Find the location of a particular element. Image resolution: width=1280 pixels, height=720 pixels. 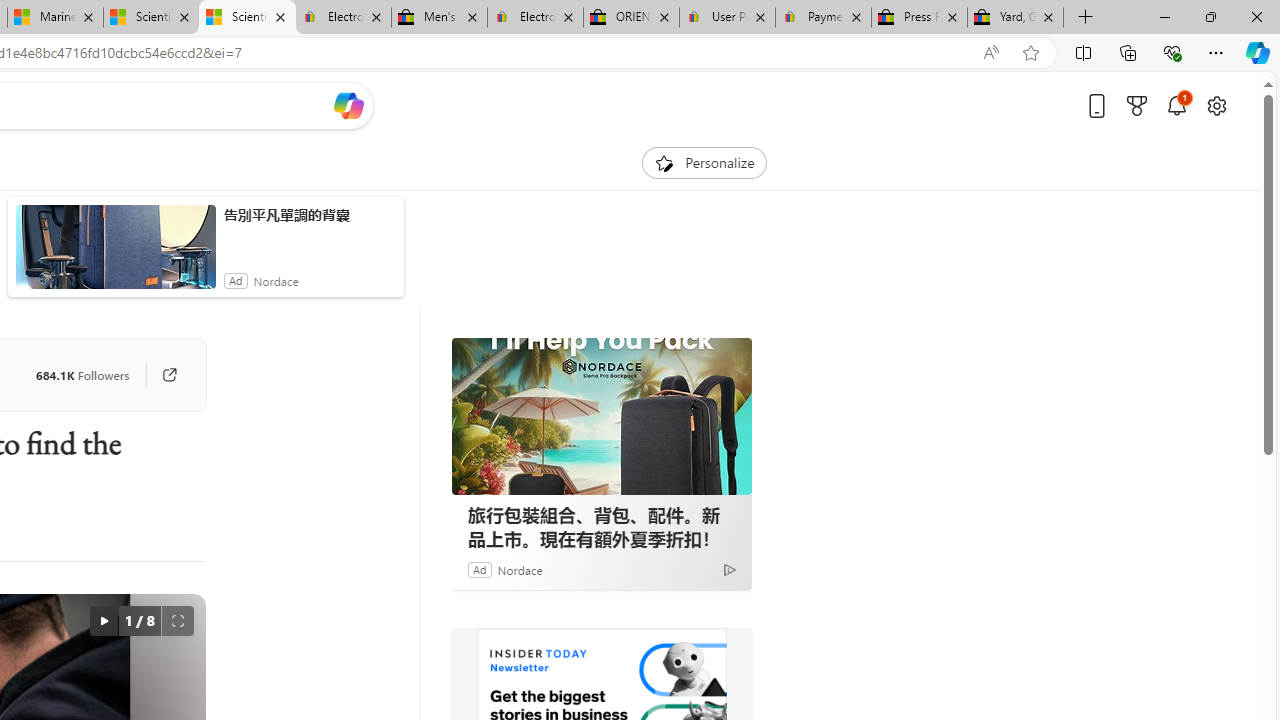

Full screen is located at coordinates (178, 620).